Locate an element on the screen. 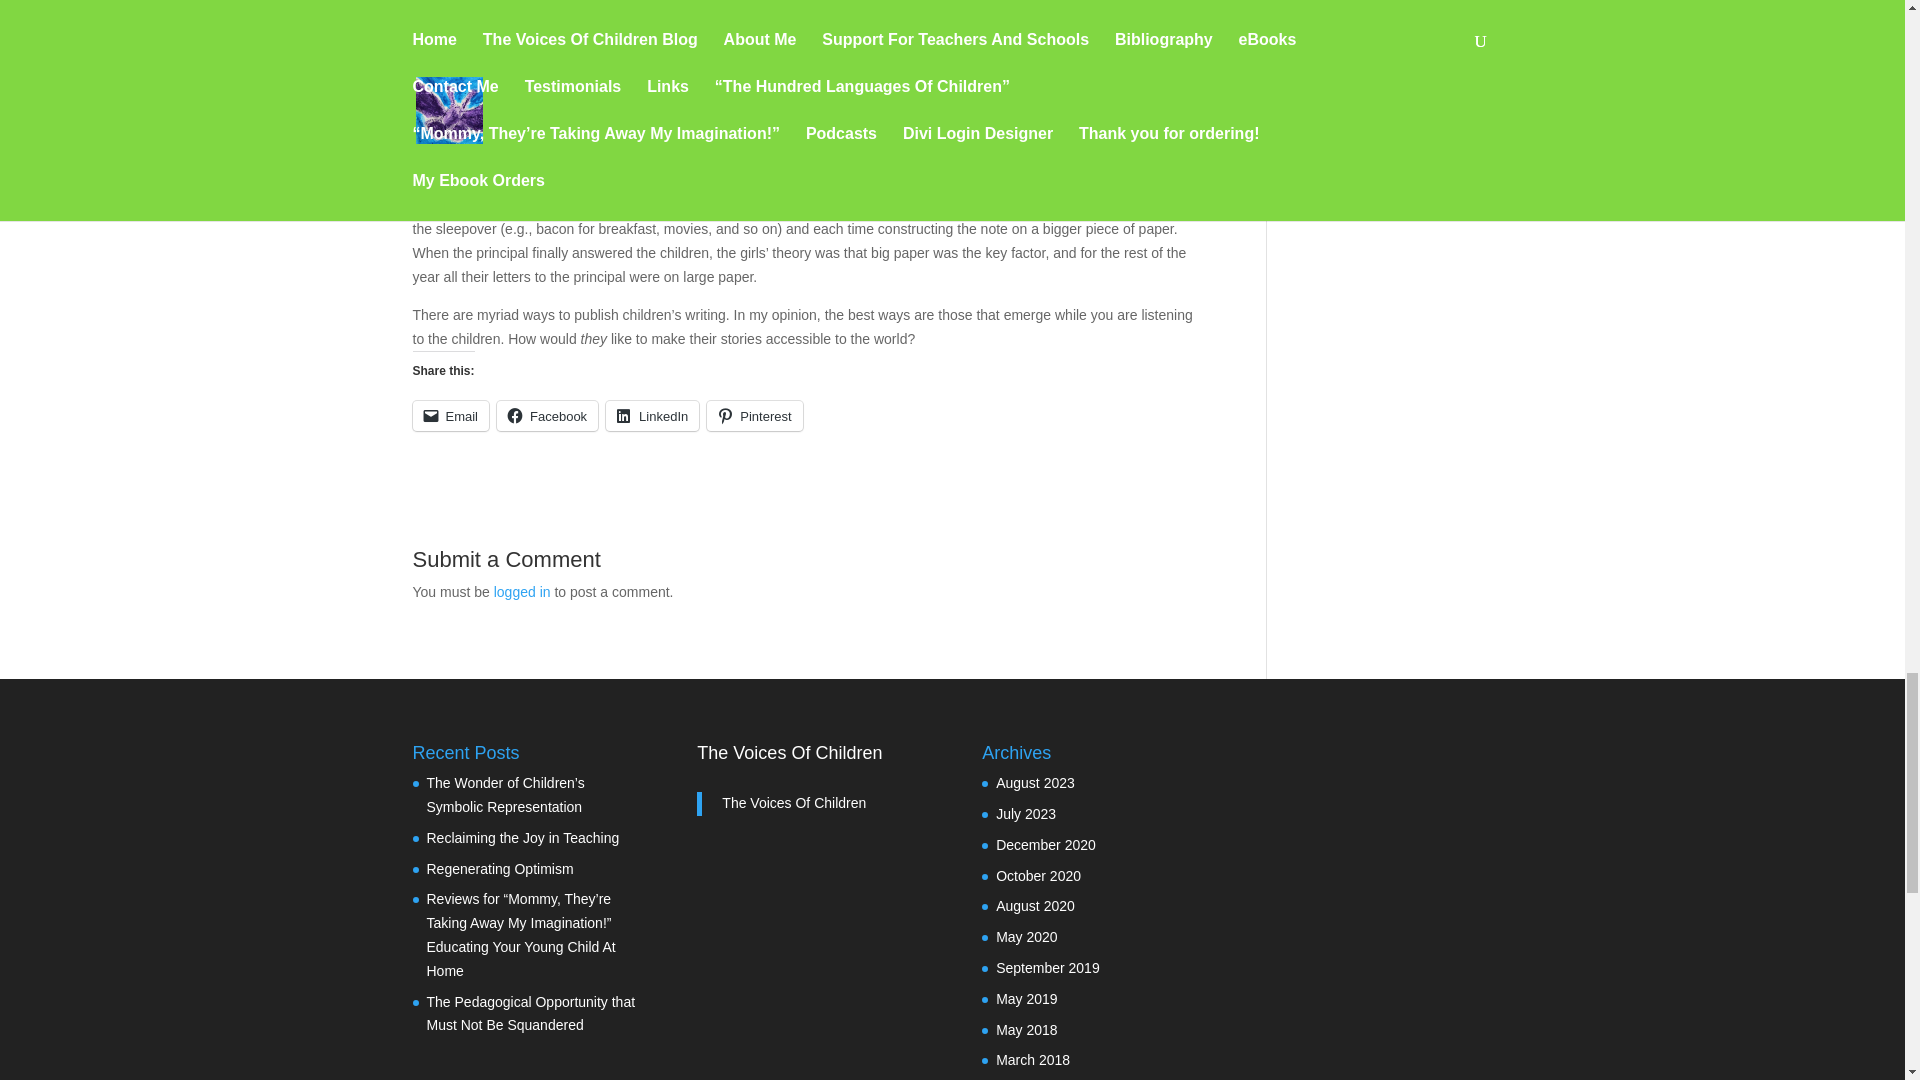 The height and width of the screenshot is (1080, 1920). logged in is located at coordinates (522, 592).